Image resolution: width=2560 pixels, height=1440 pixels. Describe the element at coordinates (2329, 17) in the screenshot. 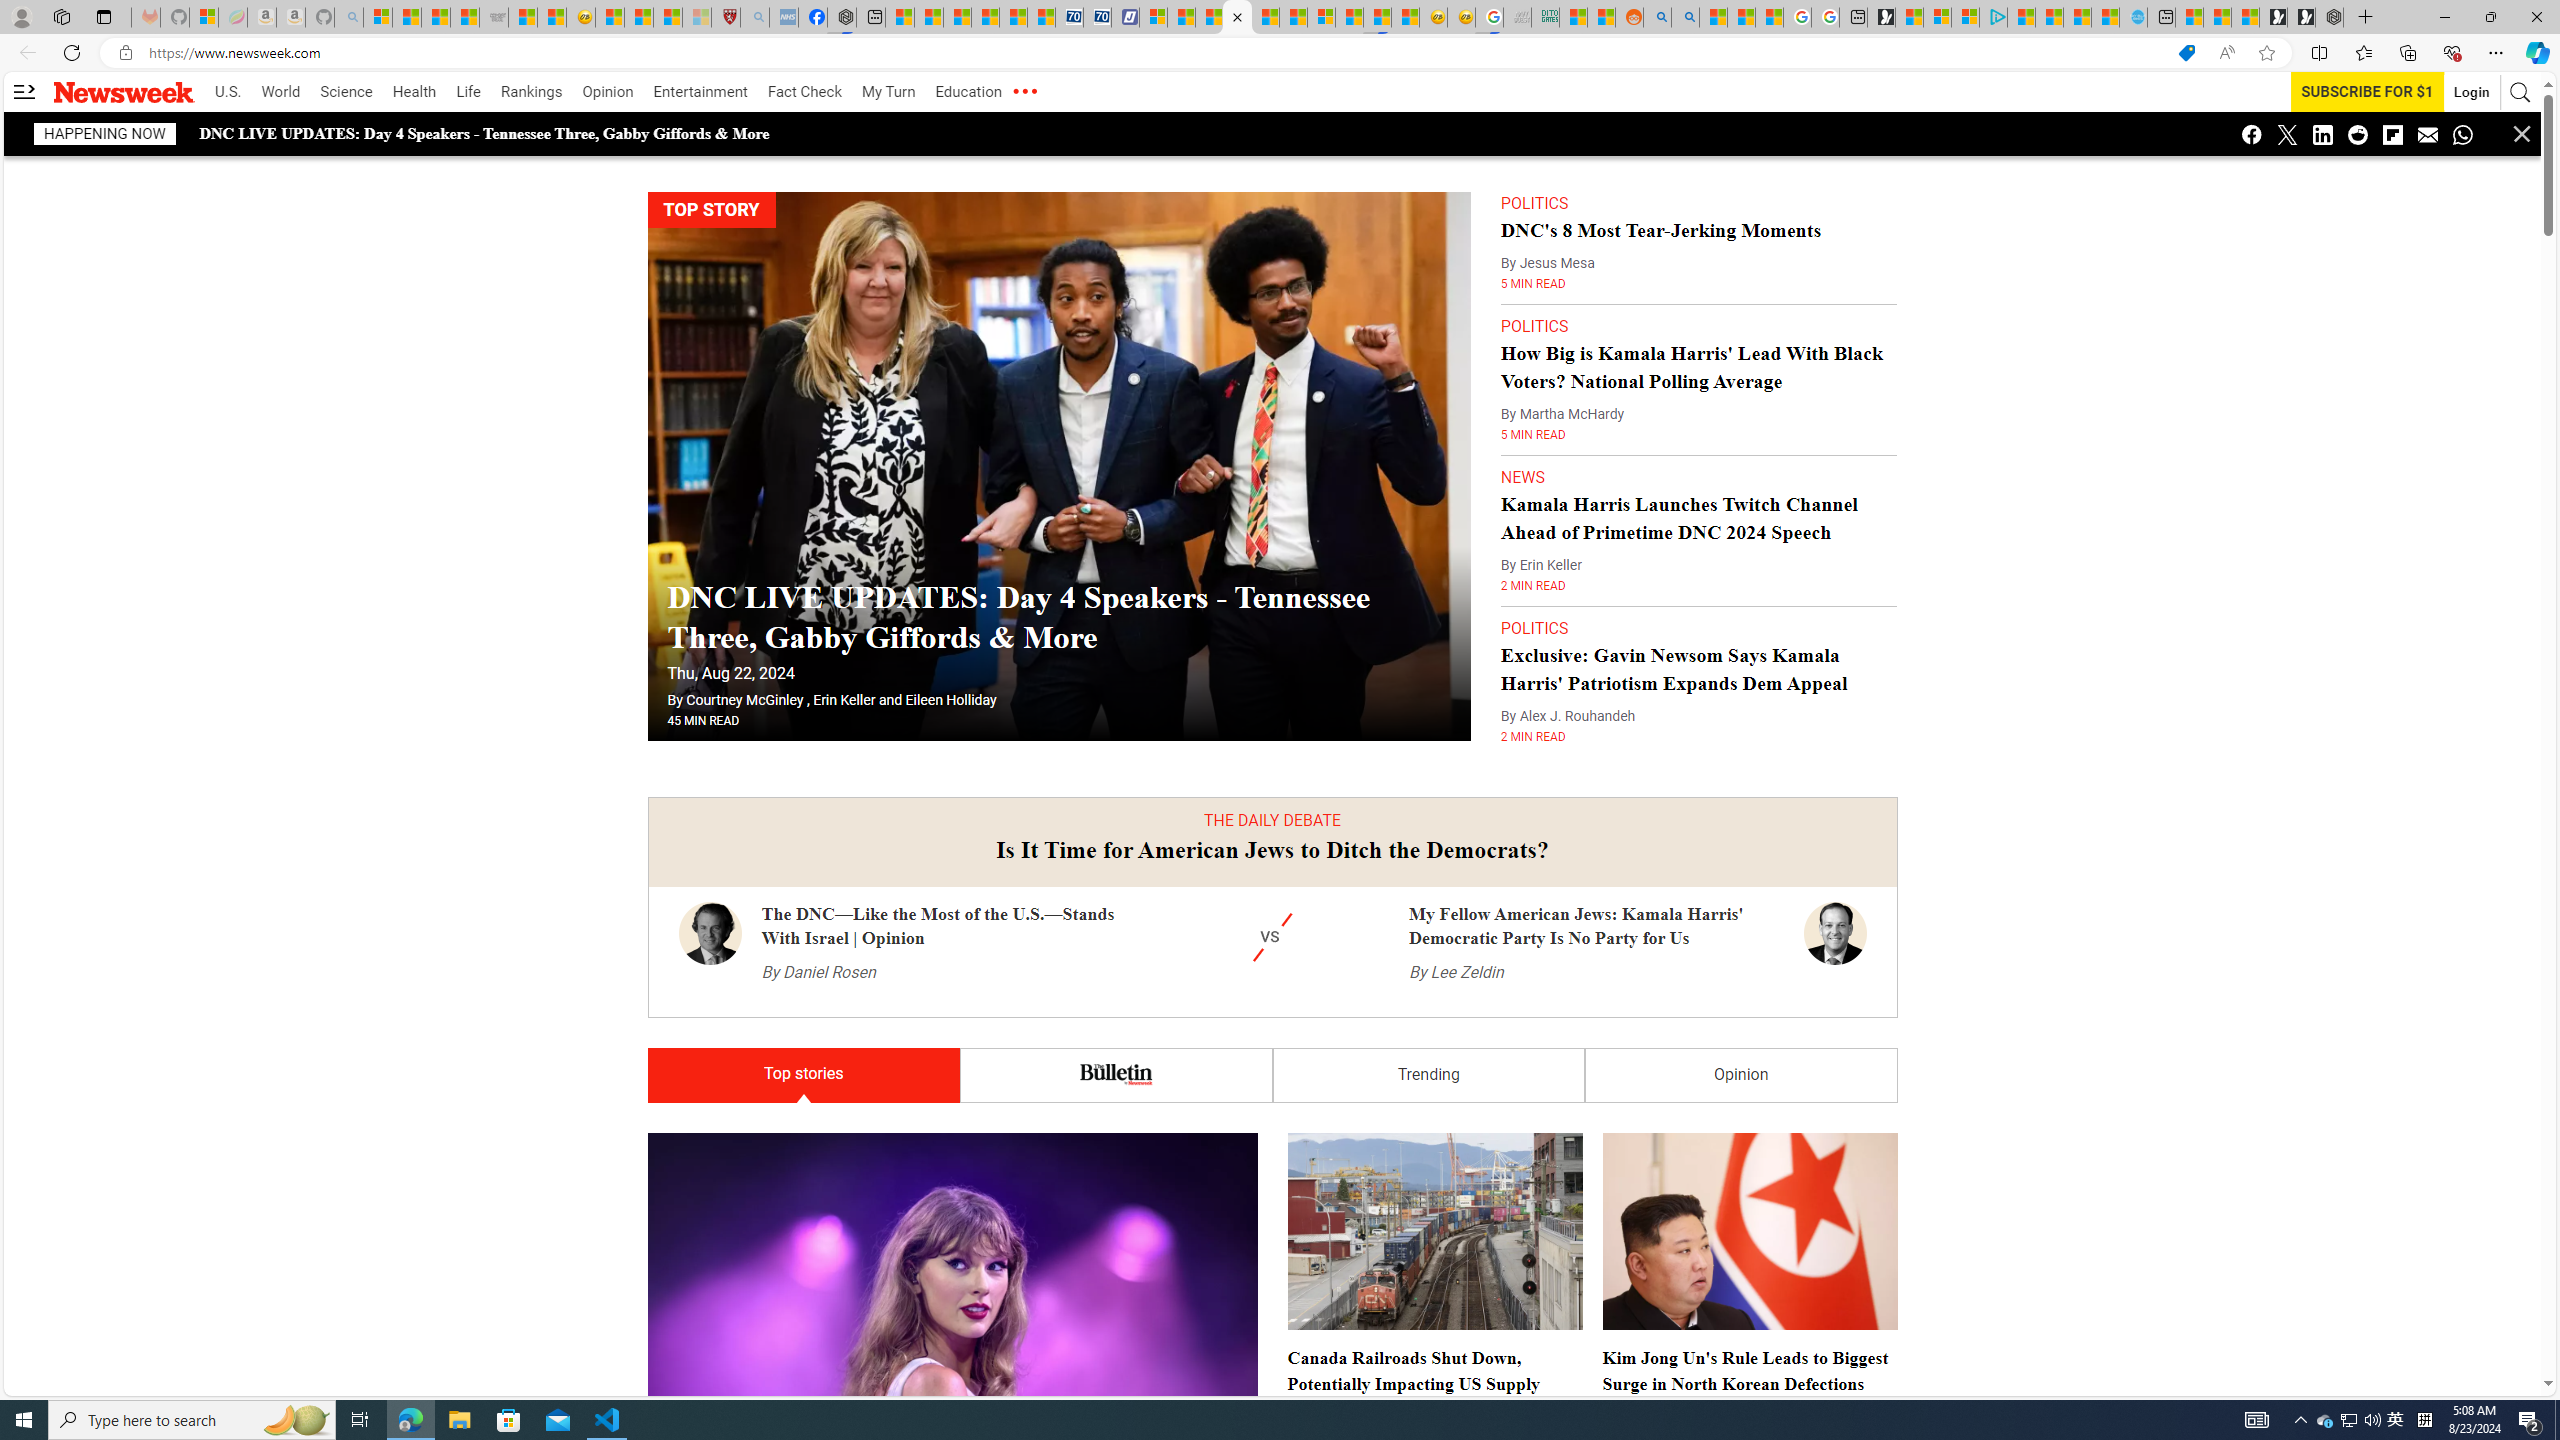

I see `Nordace - Nordace Siena Is Not An Ordinary Backpack` at that location.